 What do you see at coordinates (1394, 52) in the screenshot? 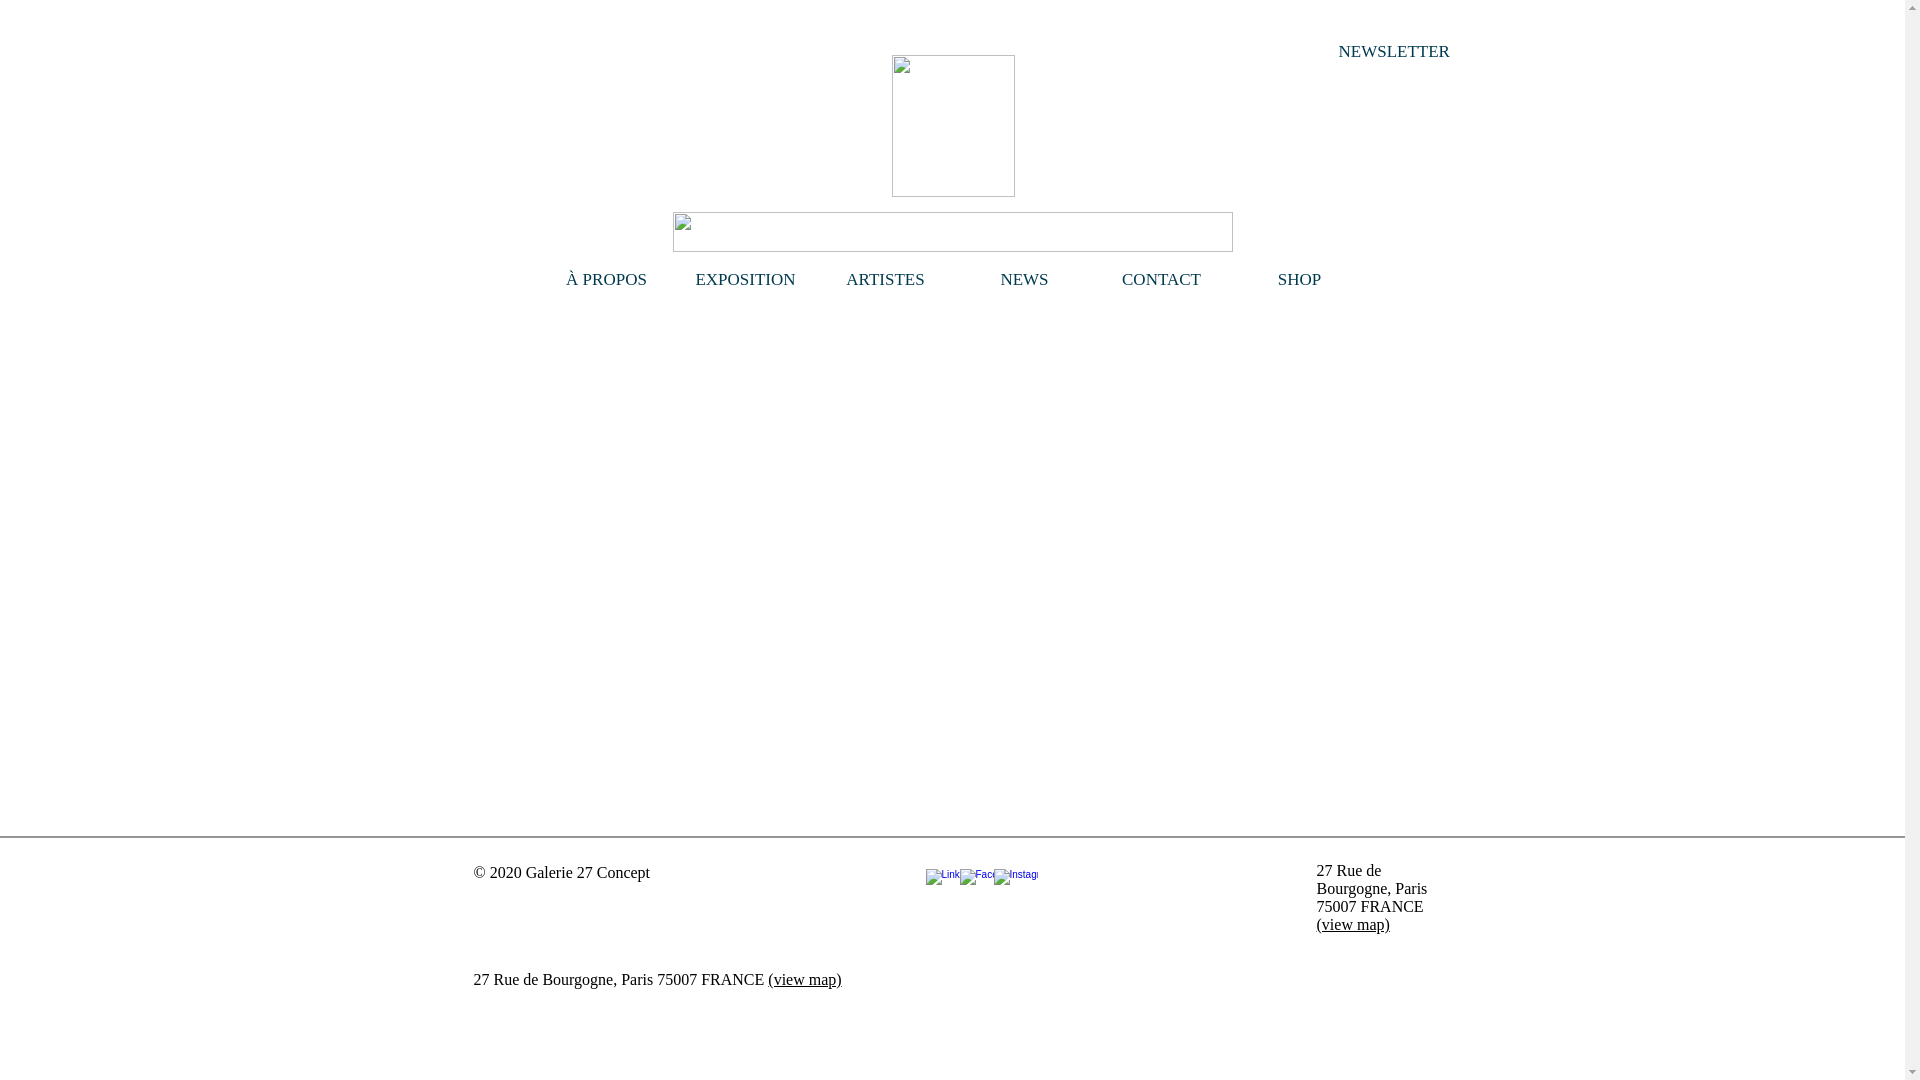
I see `NEWSLETTER` at bounding box center [1394, 52].